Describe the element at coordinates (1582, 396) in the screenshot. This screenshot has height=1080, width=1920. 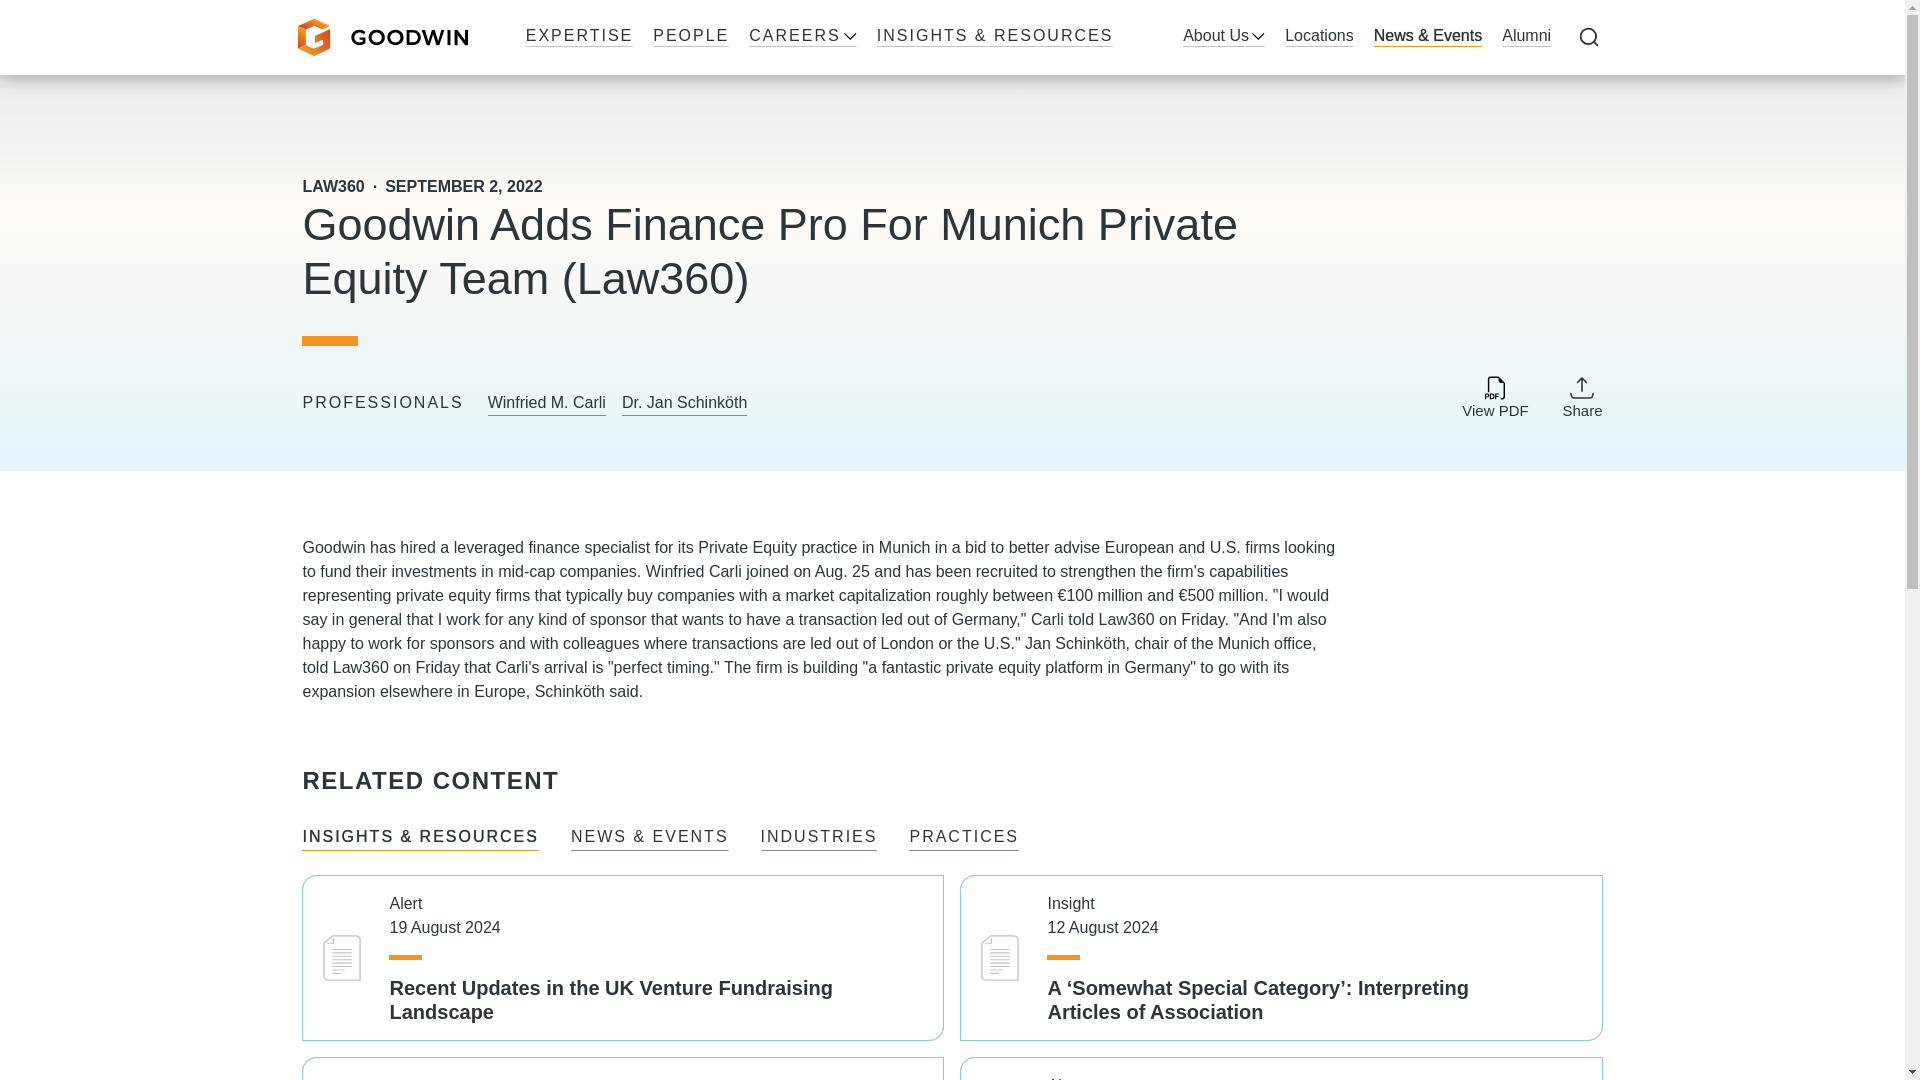
I see `Share` at that location.